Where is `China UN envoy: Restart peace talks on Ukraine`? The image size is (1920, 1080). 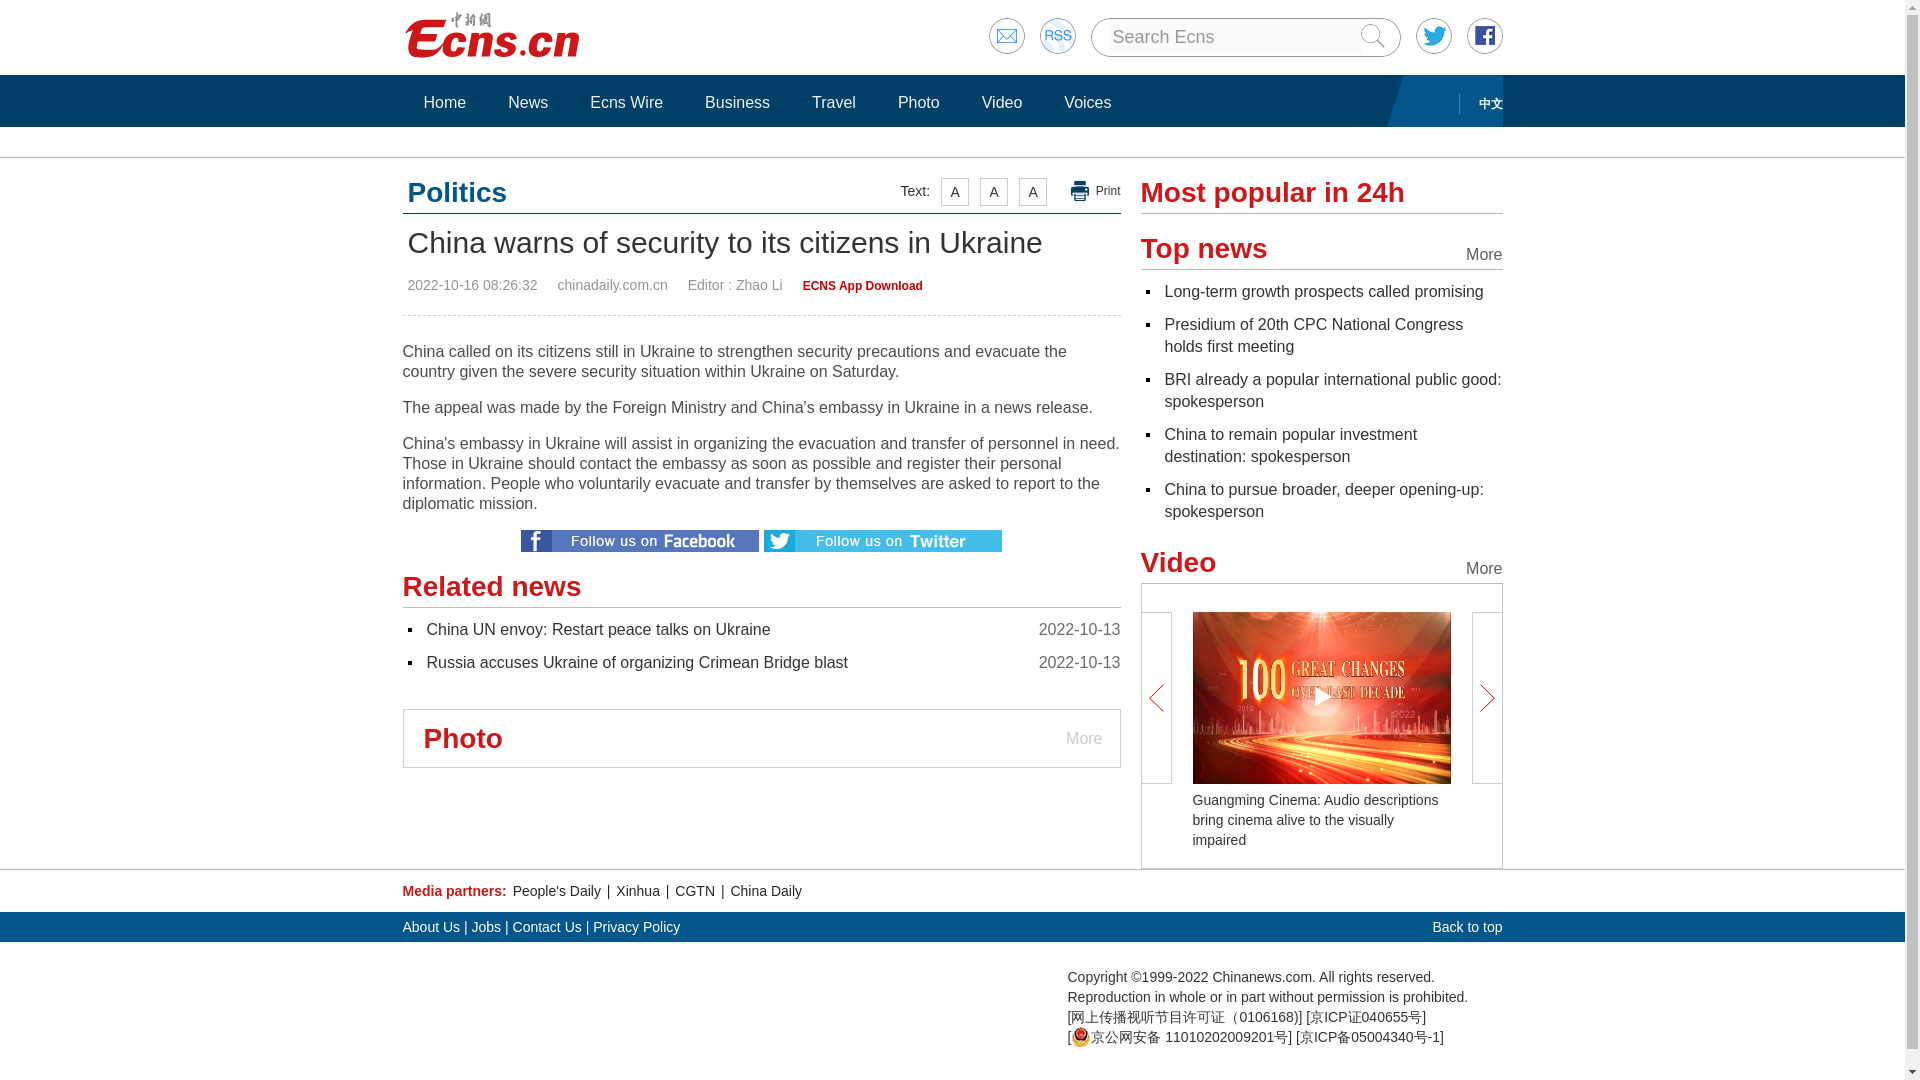 China UN envoy: Restart peace talks on Ukraine is located at coordinates (598, 630).